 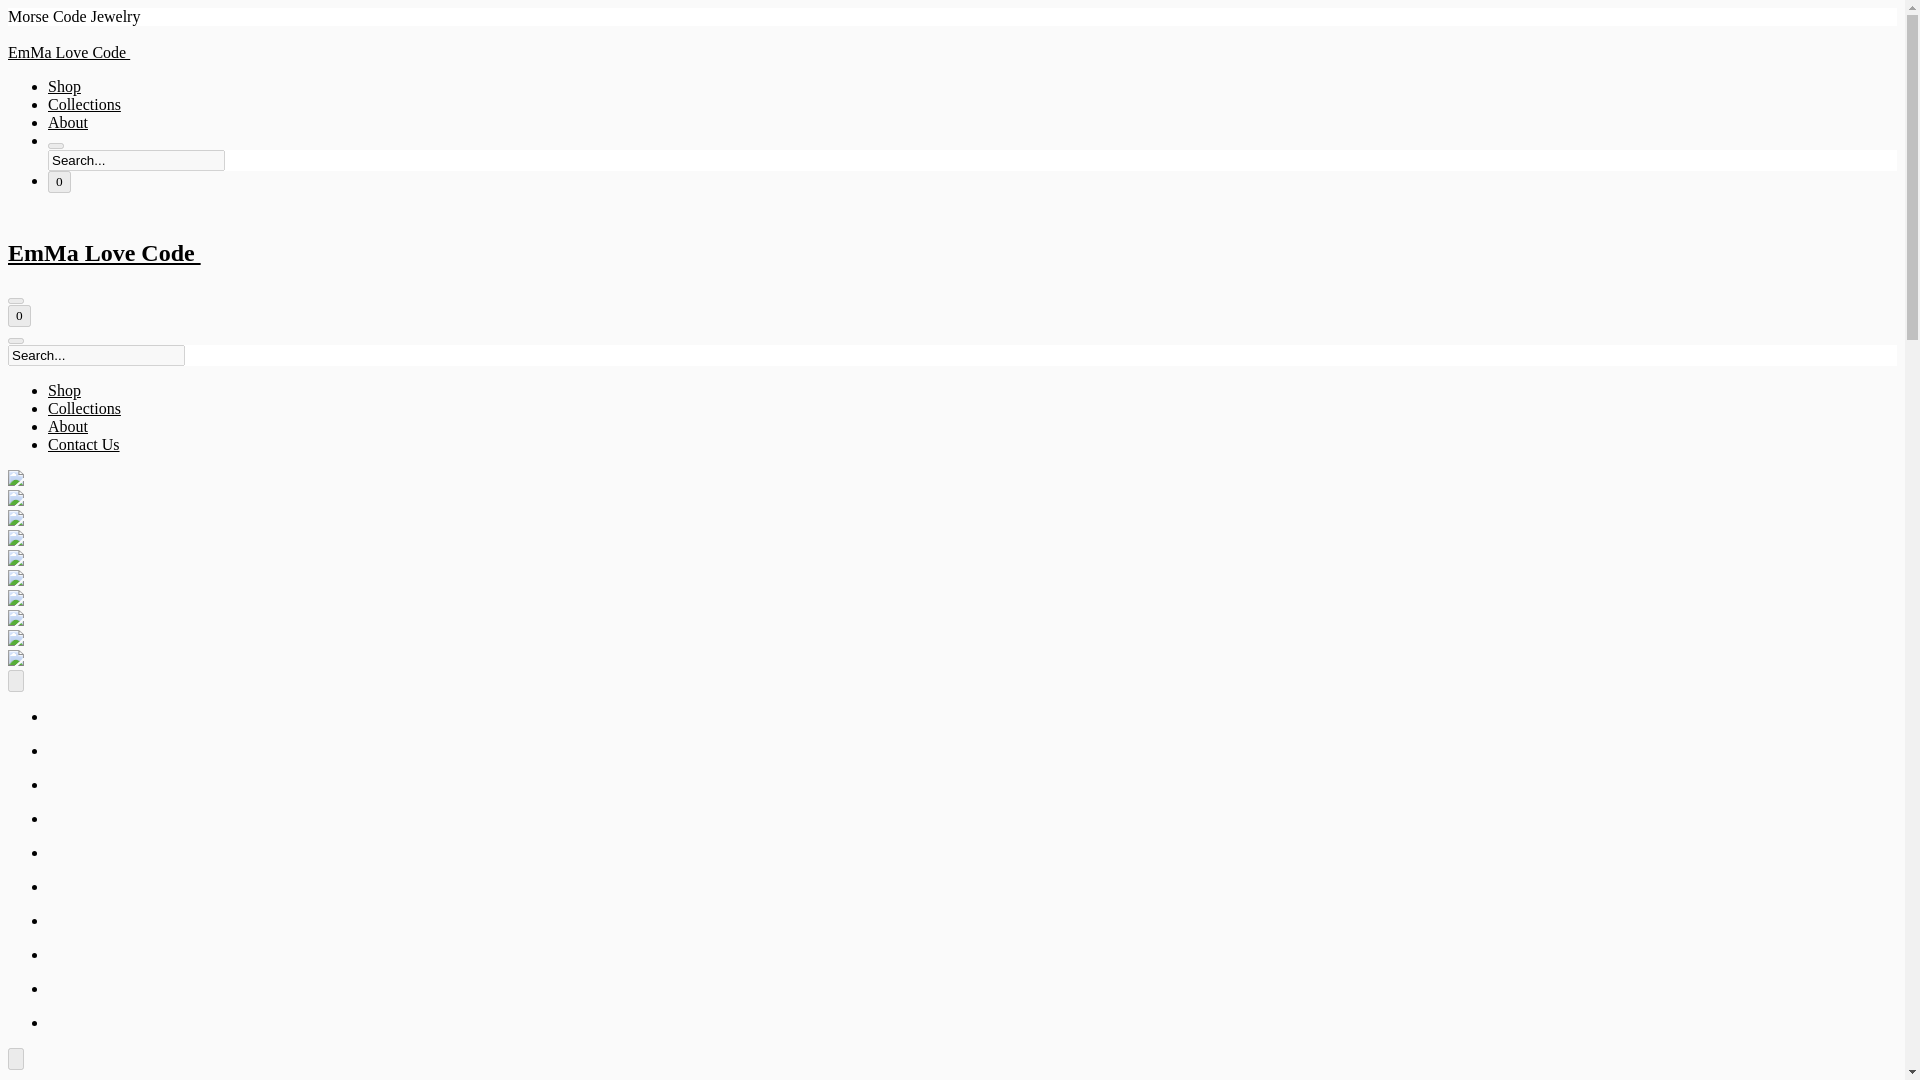 I want to click on Collections, so click(x=84, y=104).